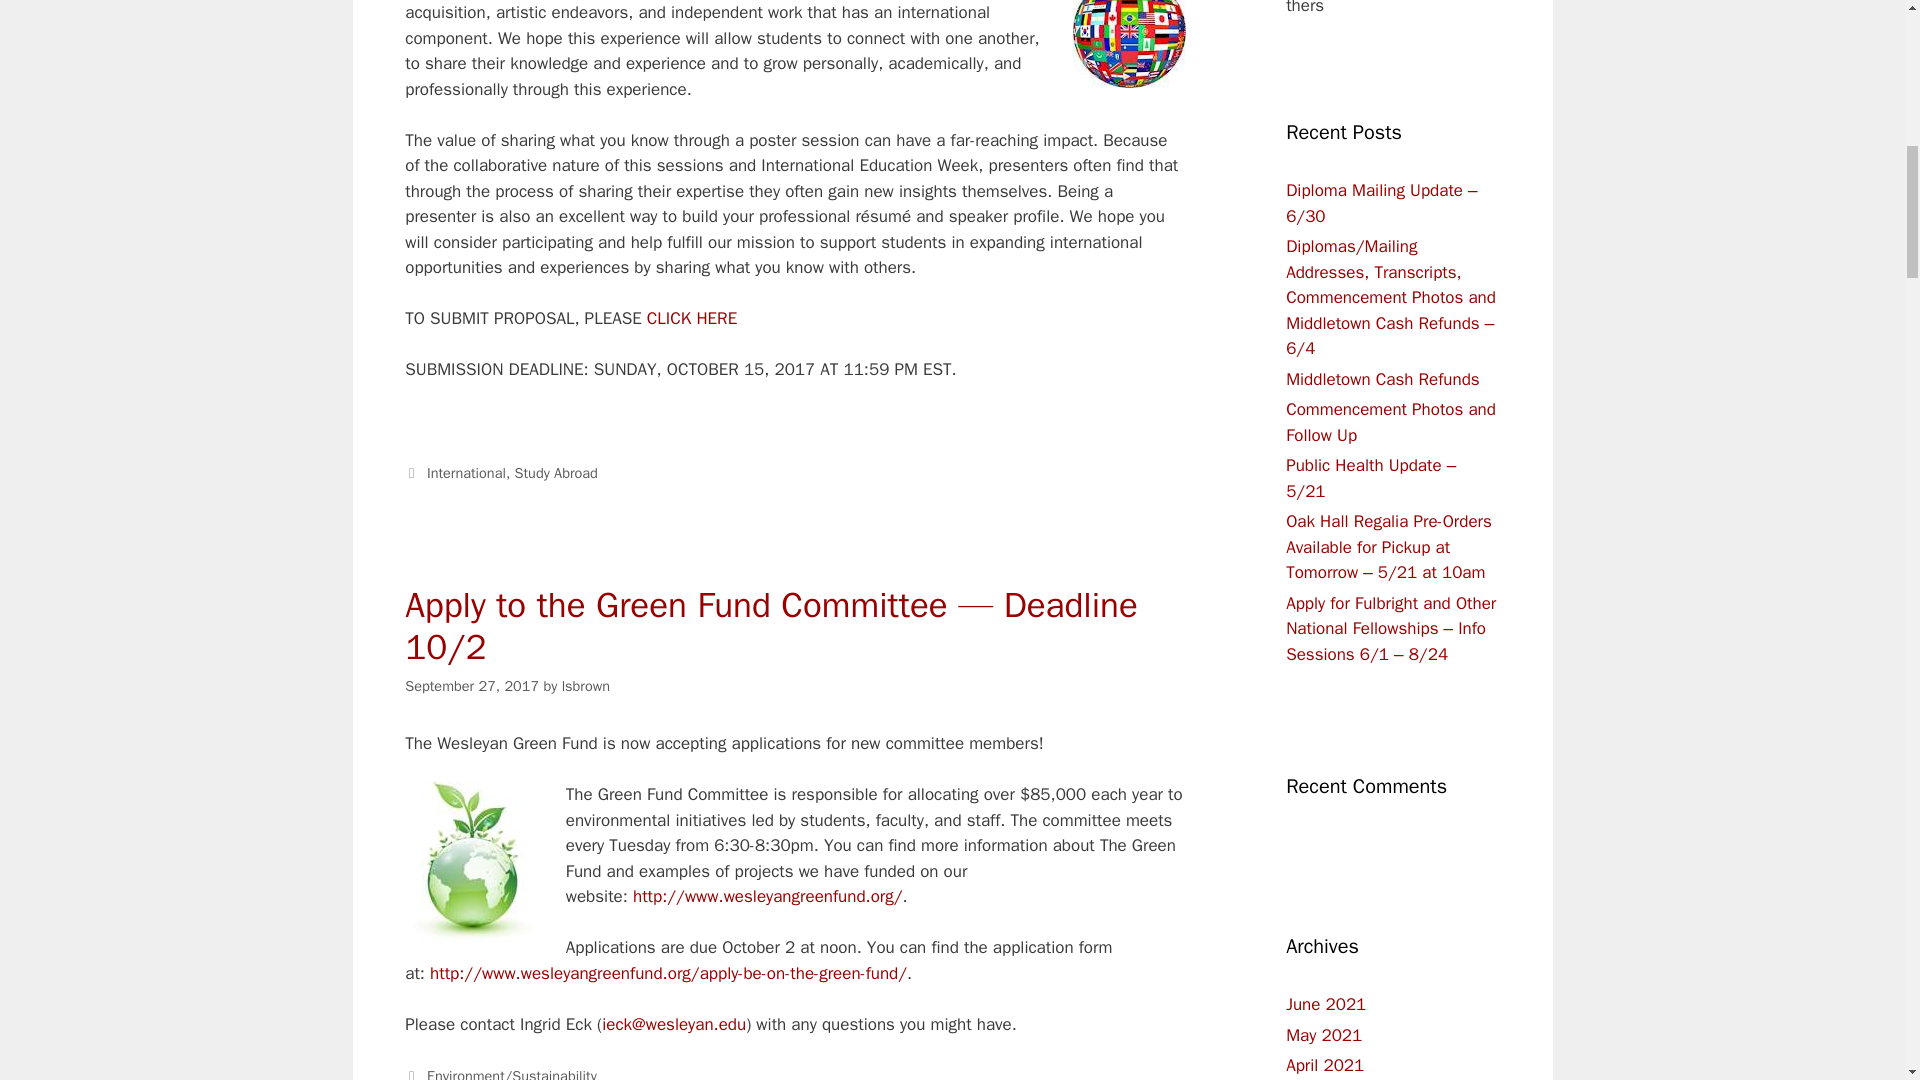 The height and width of the screenshot is (1080, 1920). Describe the element at coordinates (556, 472) in the screenshot. I see `Study Abroad` at that location.